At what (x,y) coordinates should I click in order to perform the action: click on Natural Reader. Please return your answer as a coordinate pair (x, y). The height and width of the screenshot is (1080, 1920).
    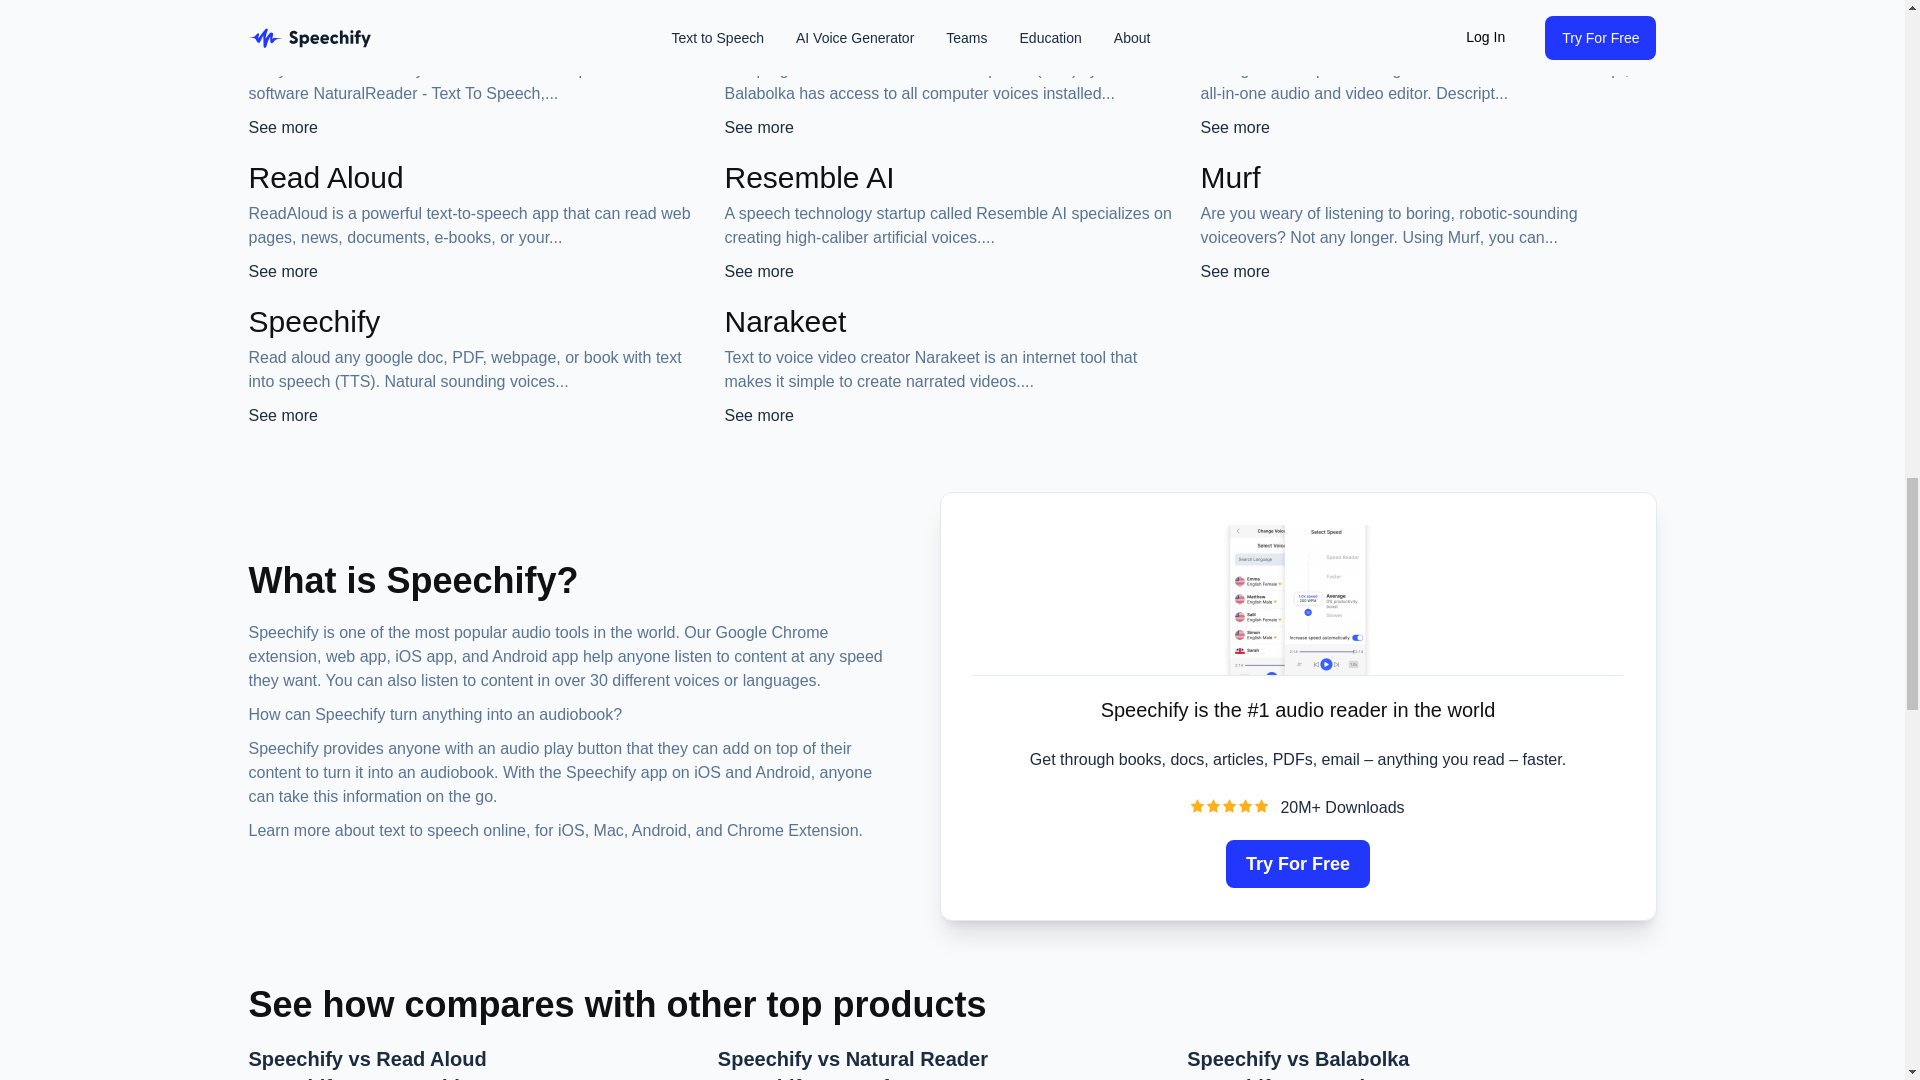
    Looking at the image, I should click on (349, 33).